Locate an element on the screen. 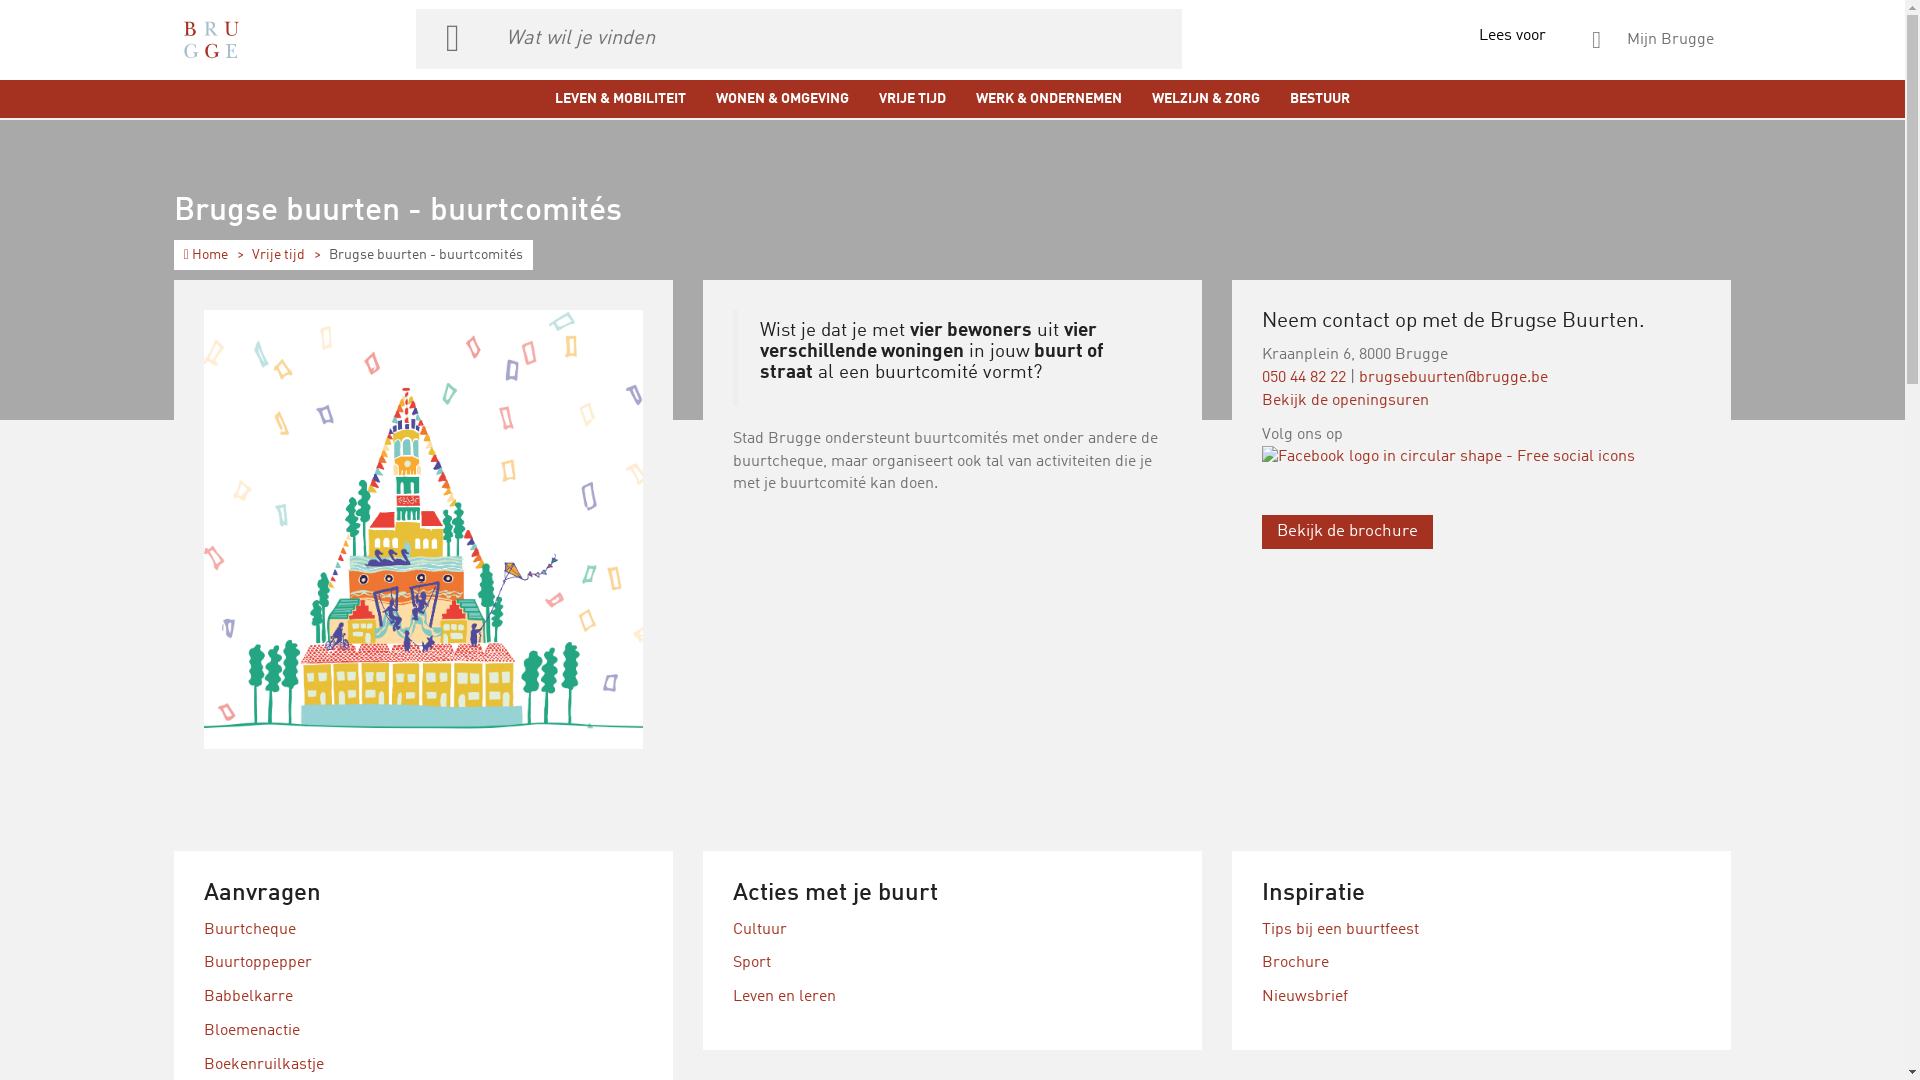 The height and width of the screenshot is (1080, 1920). Leven en leren is located at coordinates (784, 997).